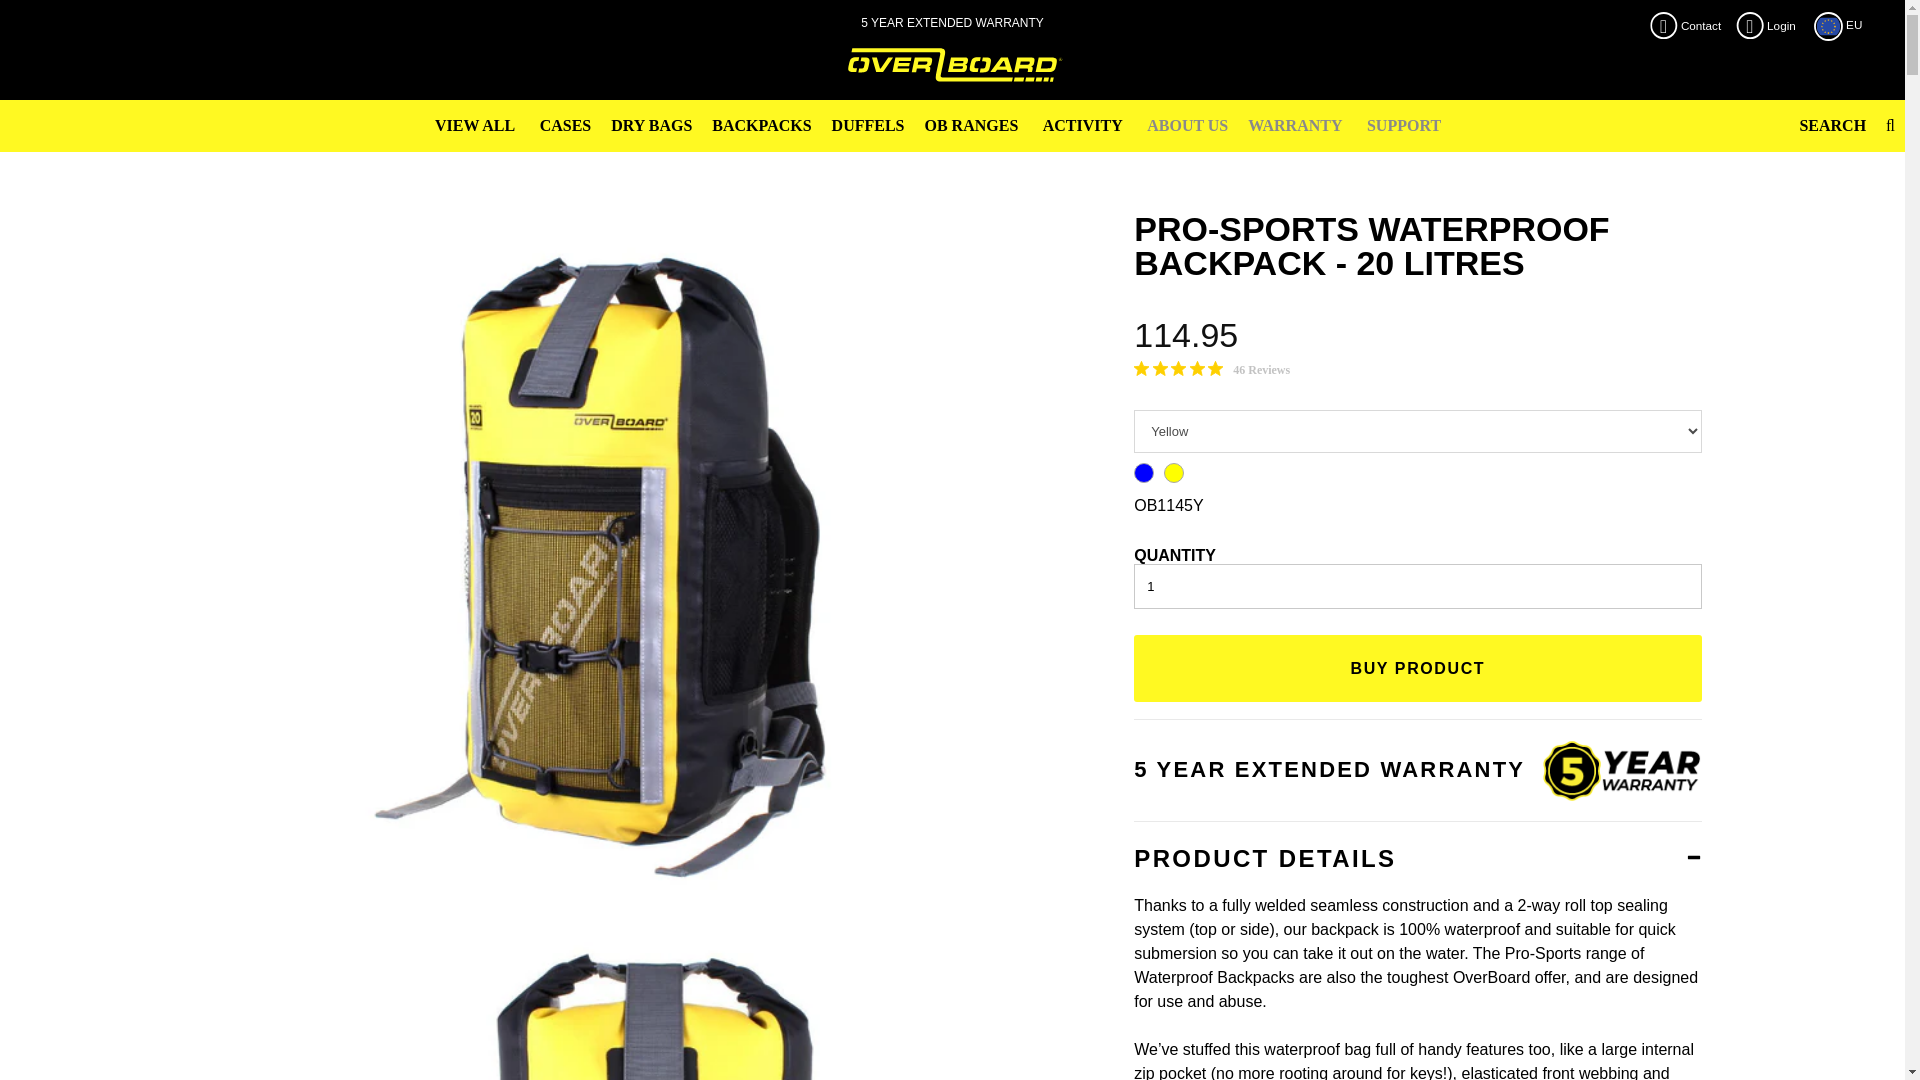  What do you see at coordinates (651, 126) in the screenshot?
I see `DRY BAGS` at bounding box center [651, 126].